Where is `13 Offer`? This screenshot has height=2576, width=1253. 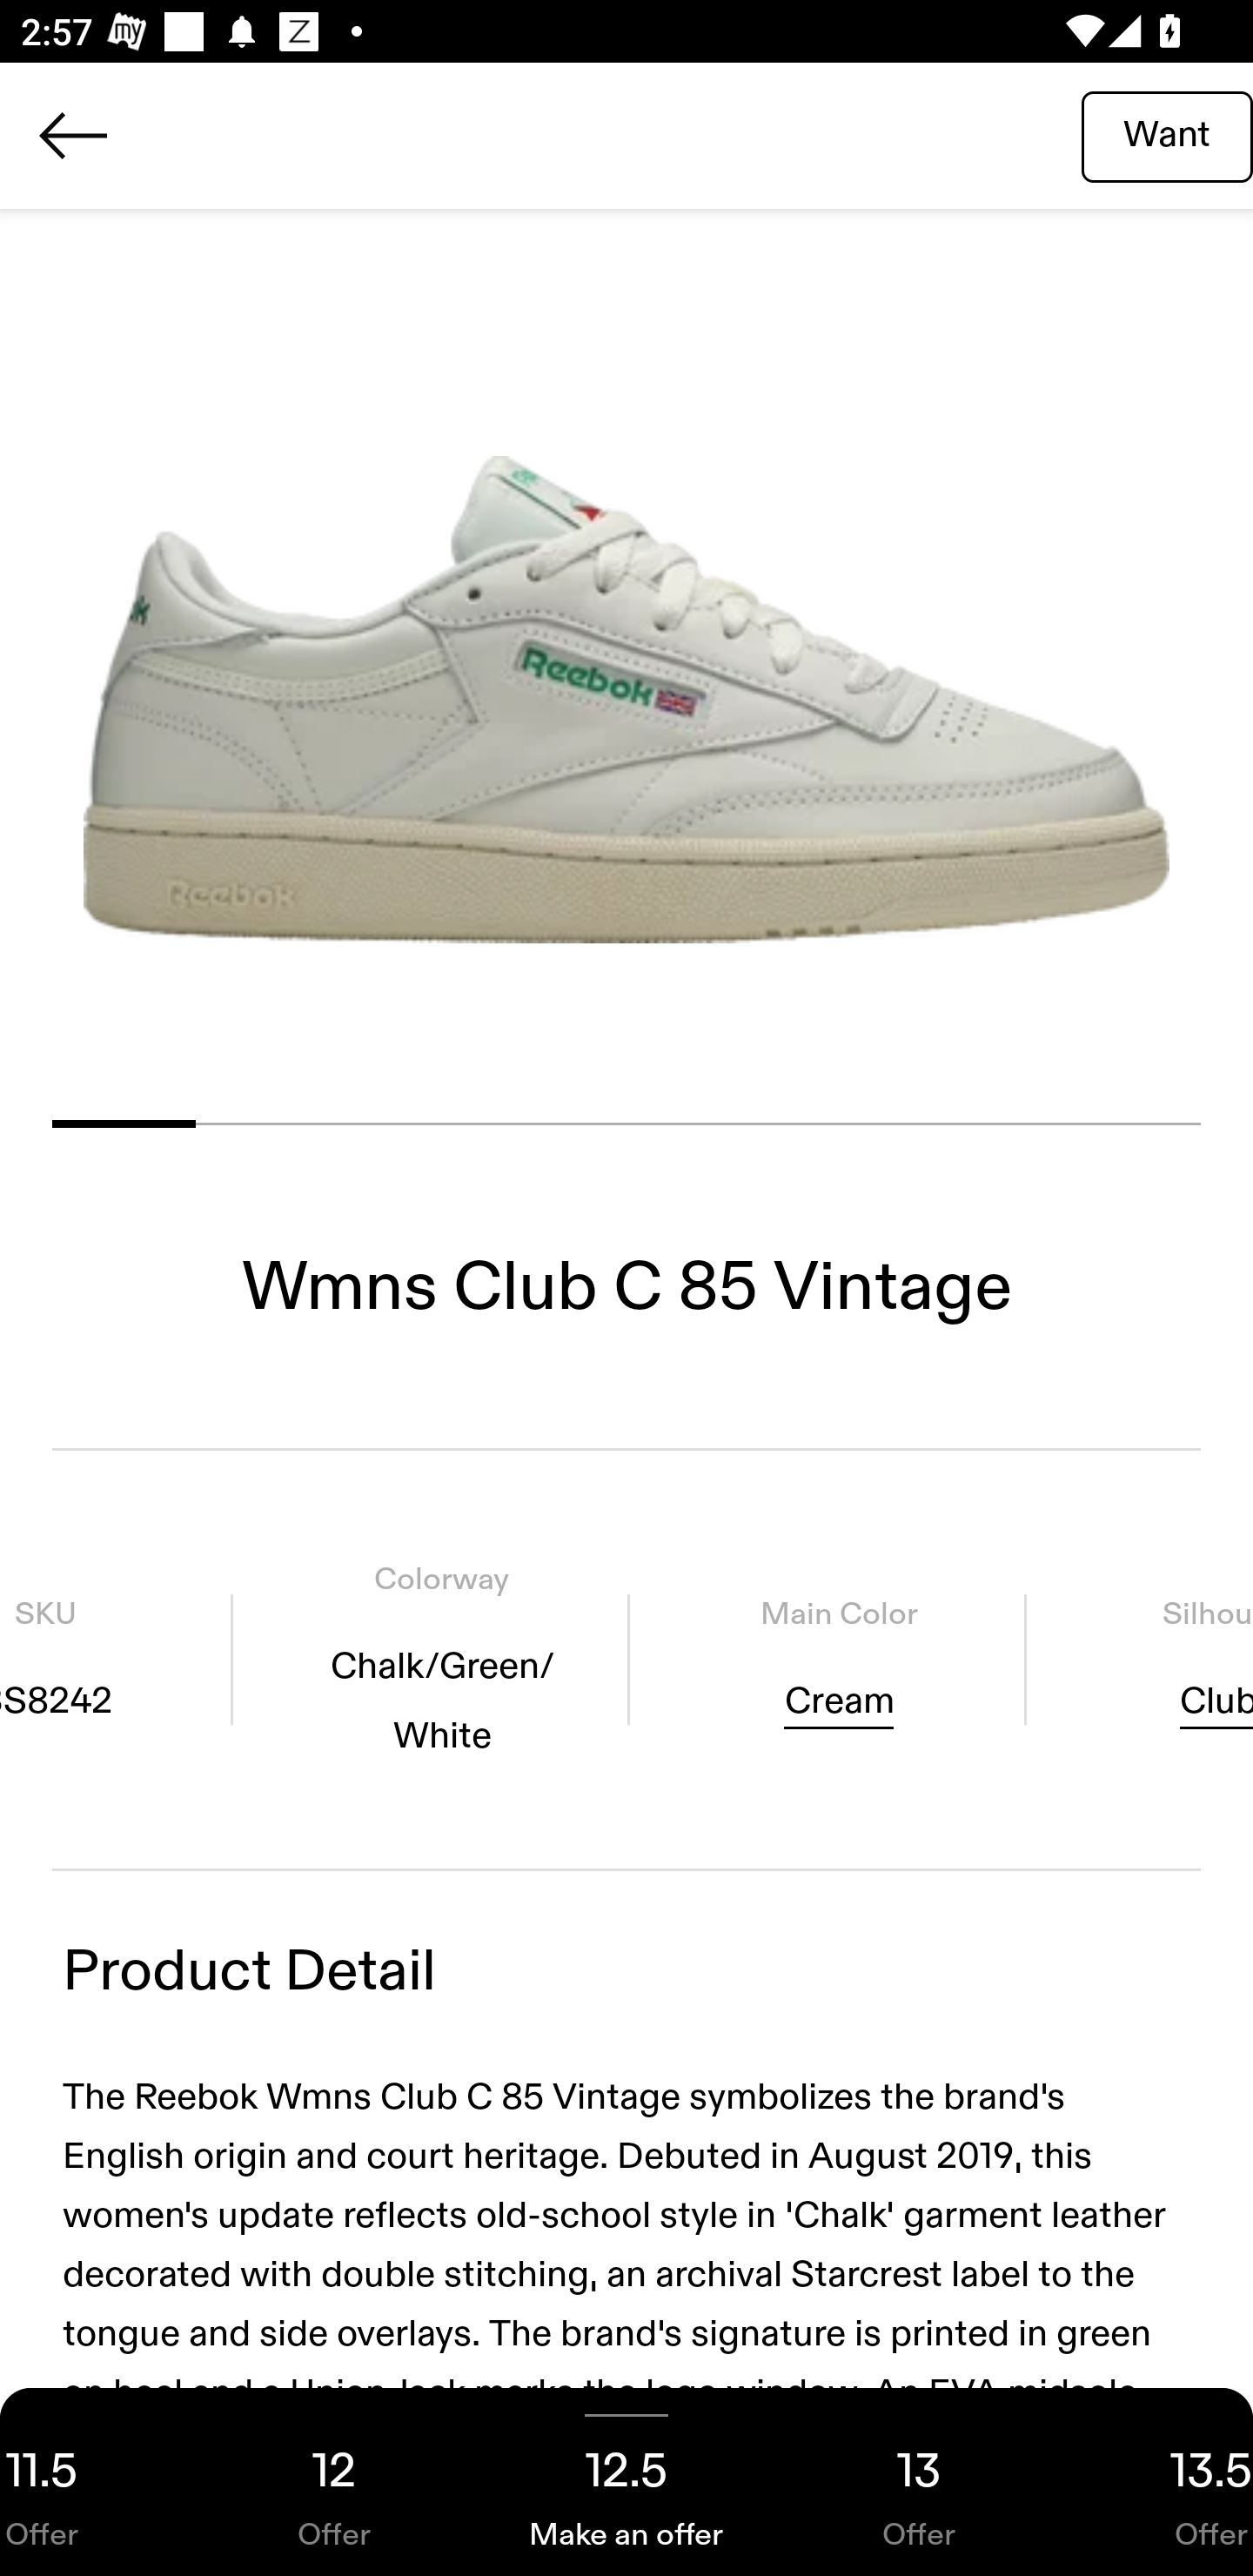 13 Offer is located at coordinates (919, 2482).